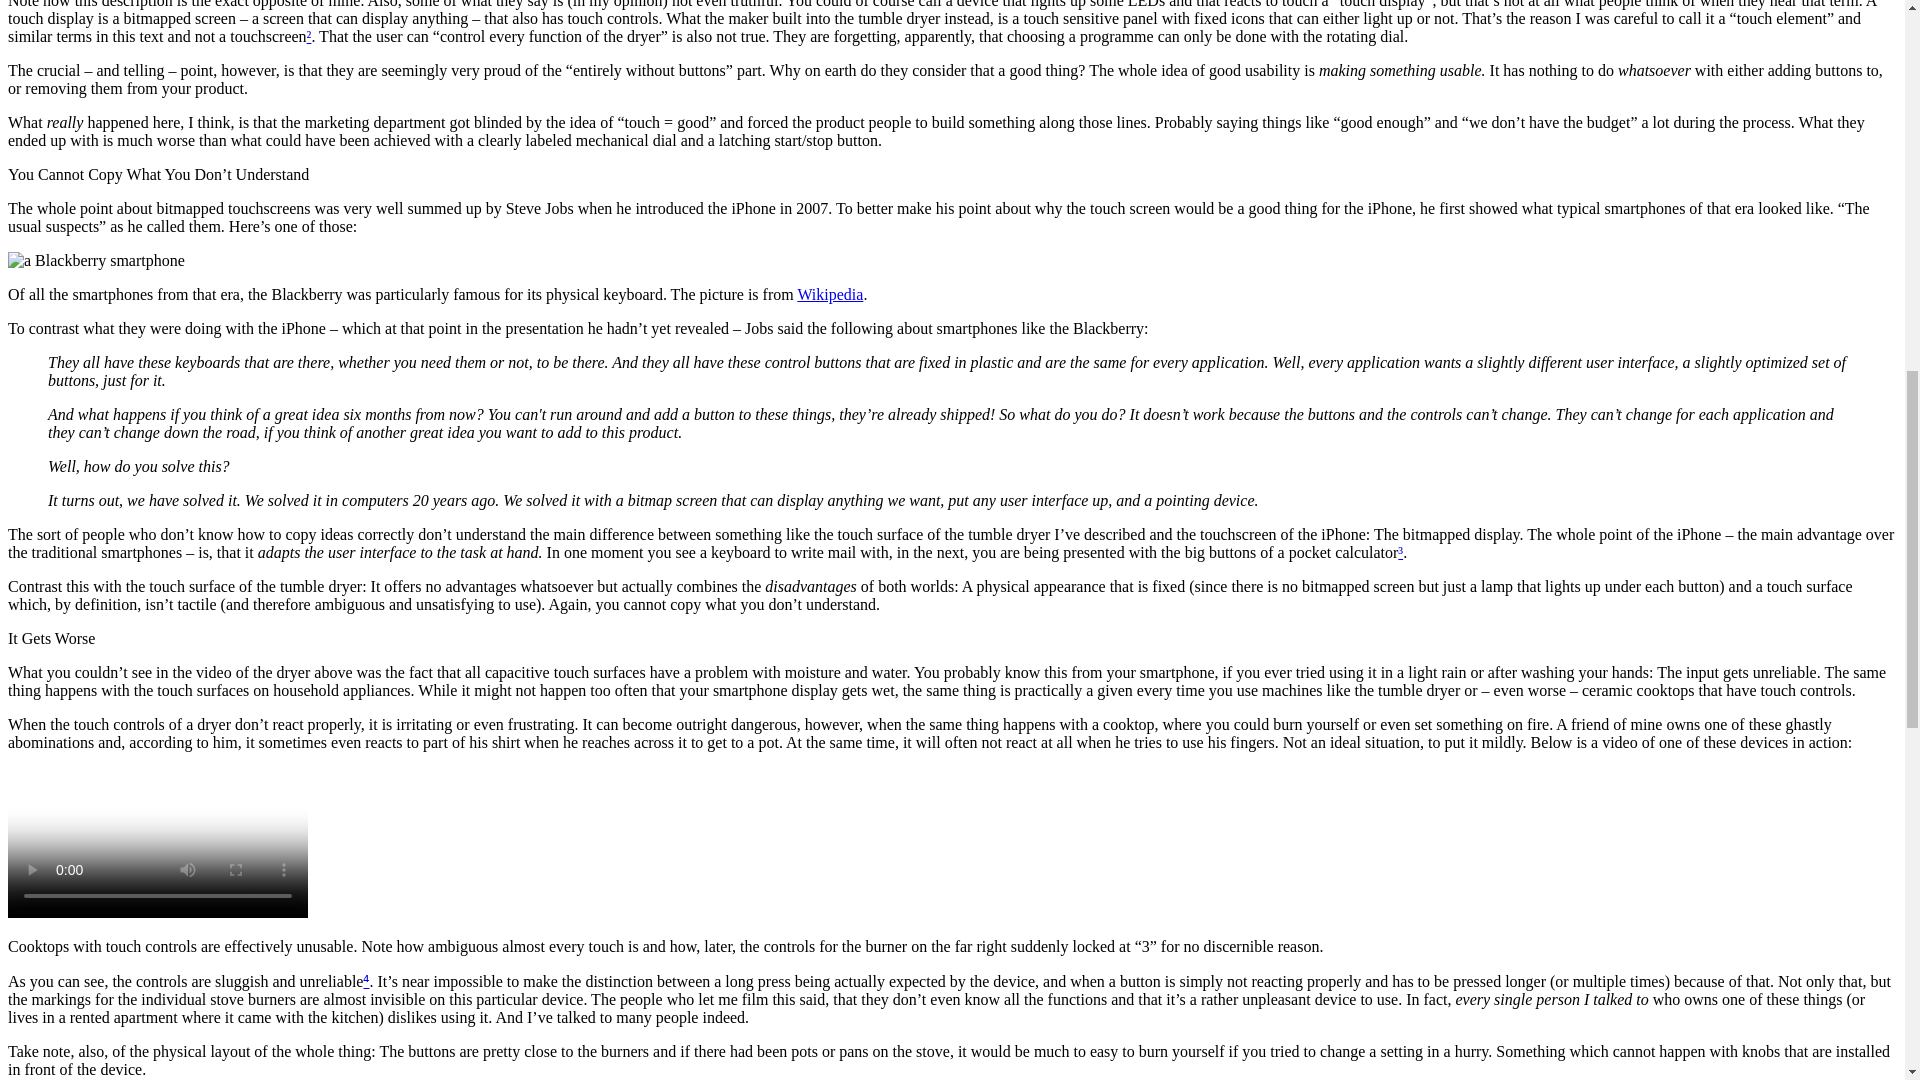  What do you see at coordinates (829, 294) in the screenshot?
I see `Wikipedia` at bounding box center [829, 294].